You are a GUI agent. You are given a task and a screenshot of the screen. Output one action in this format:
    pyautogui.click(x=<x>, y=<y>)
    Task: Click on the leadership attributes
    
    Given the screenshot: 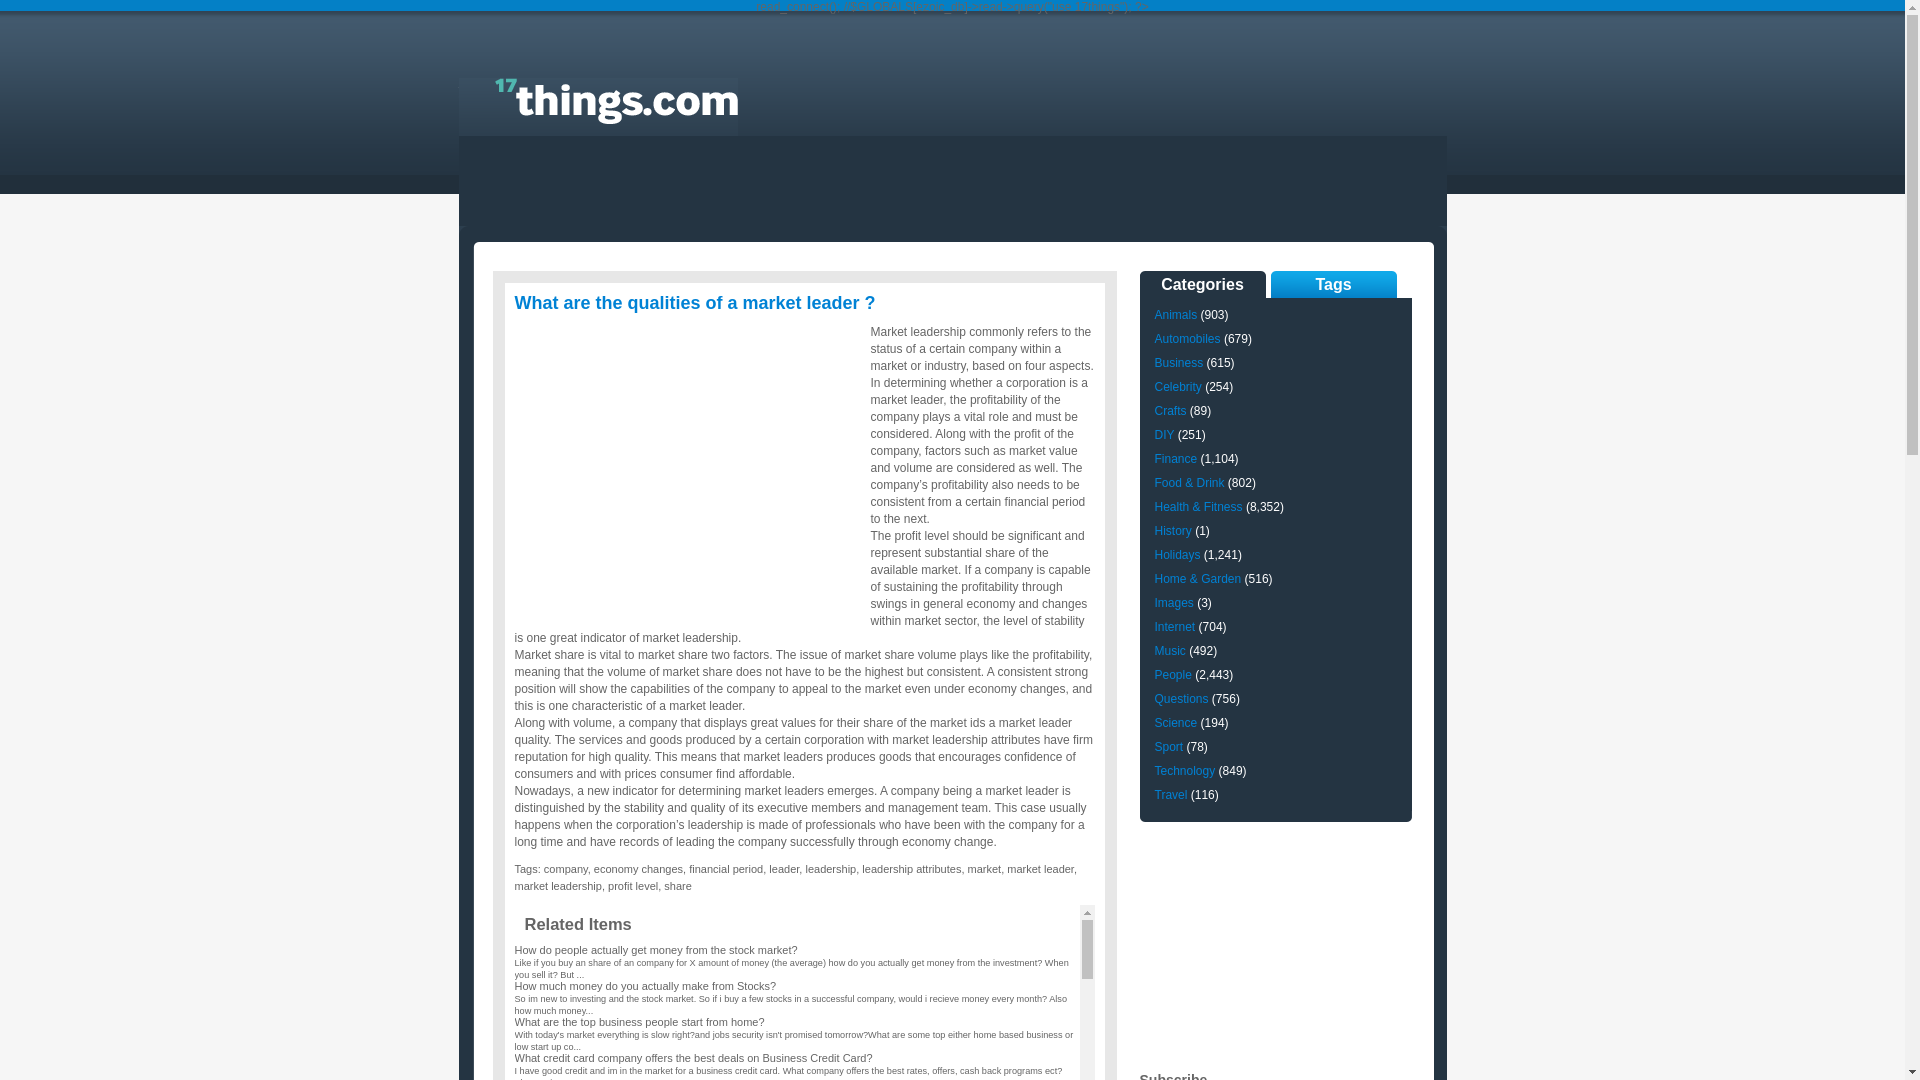 What is the action you would take?
    pyautogui.click(x=912, y=869)
    